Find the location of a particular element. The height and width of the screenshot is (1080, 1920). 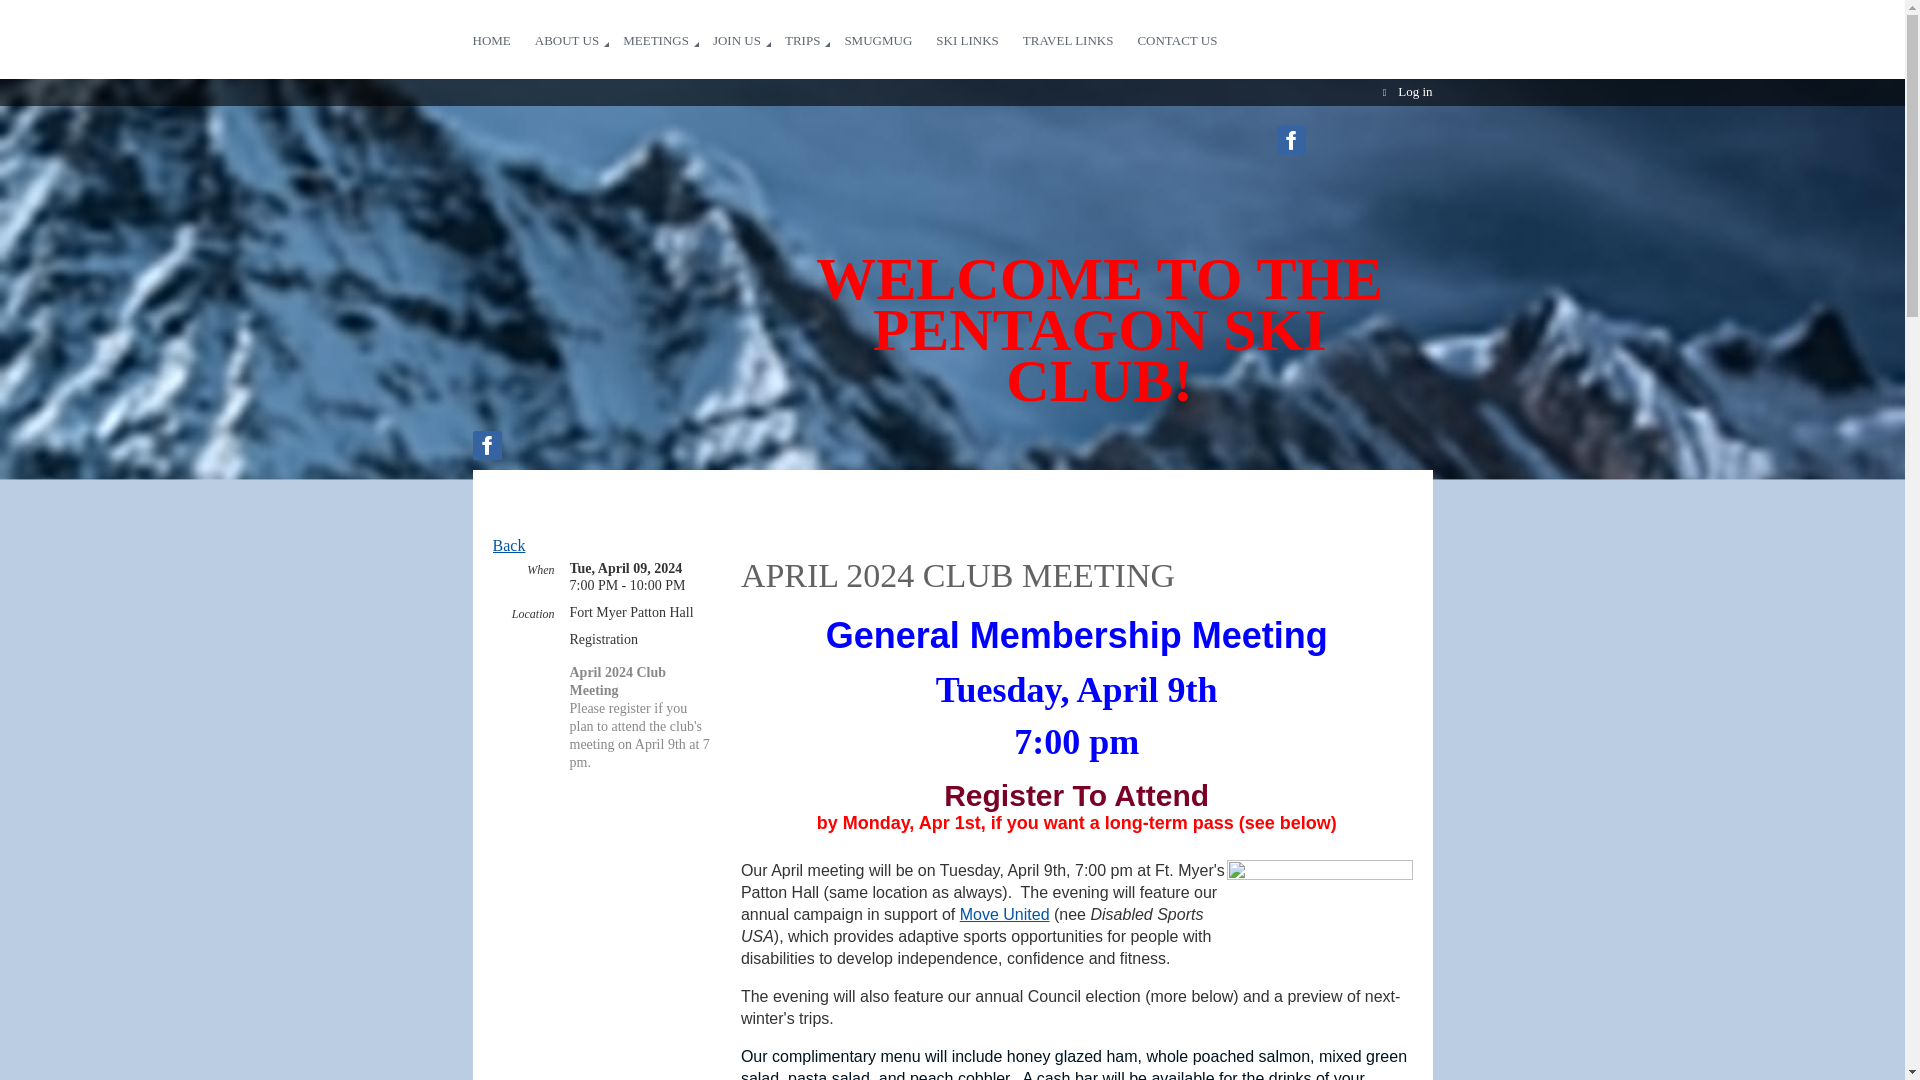

HOME is located at coordinates (502, 30).